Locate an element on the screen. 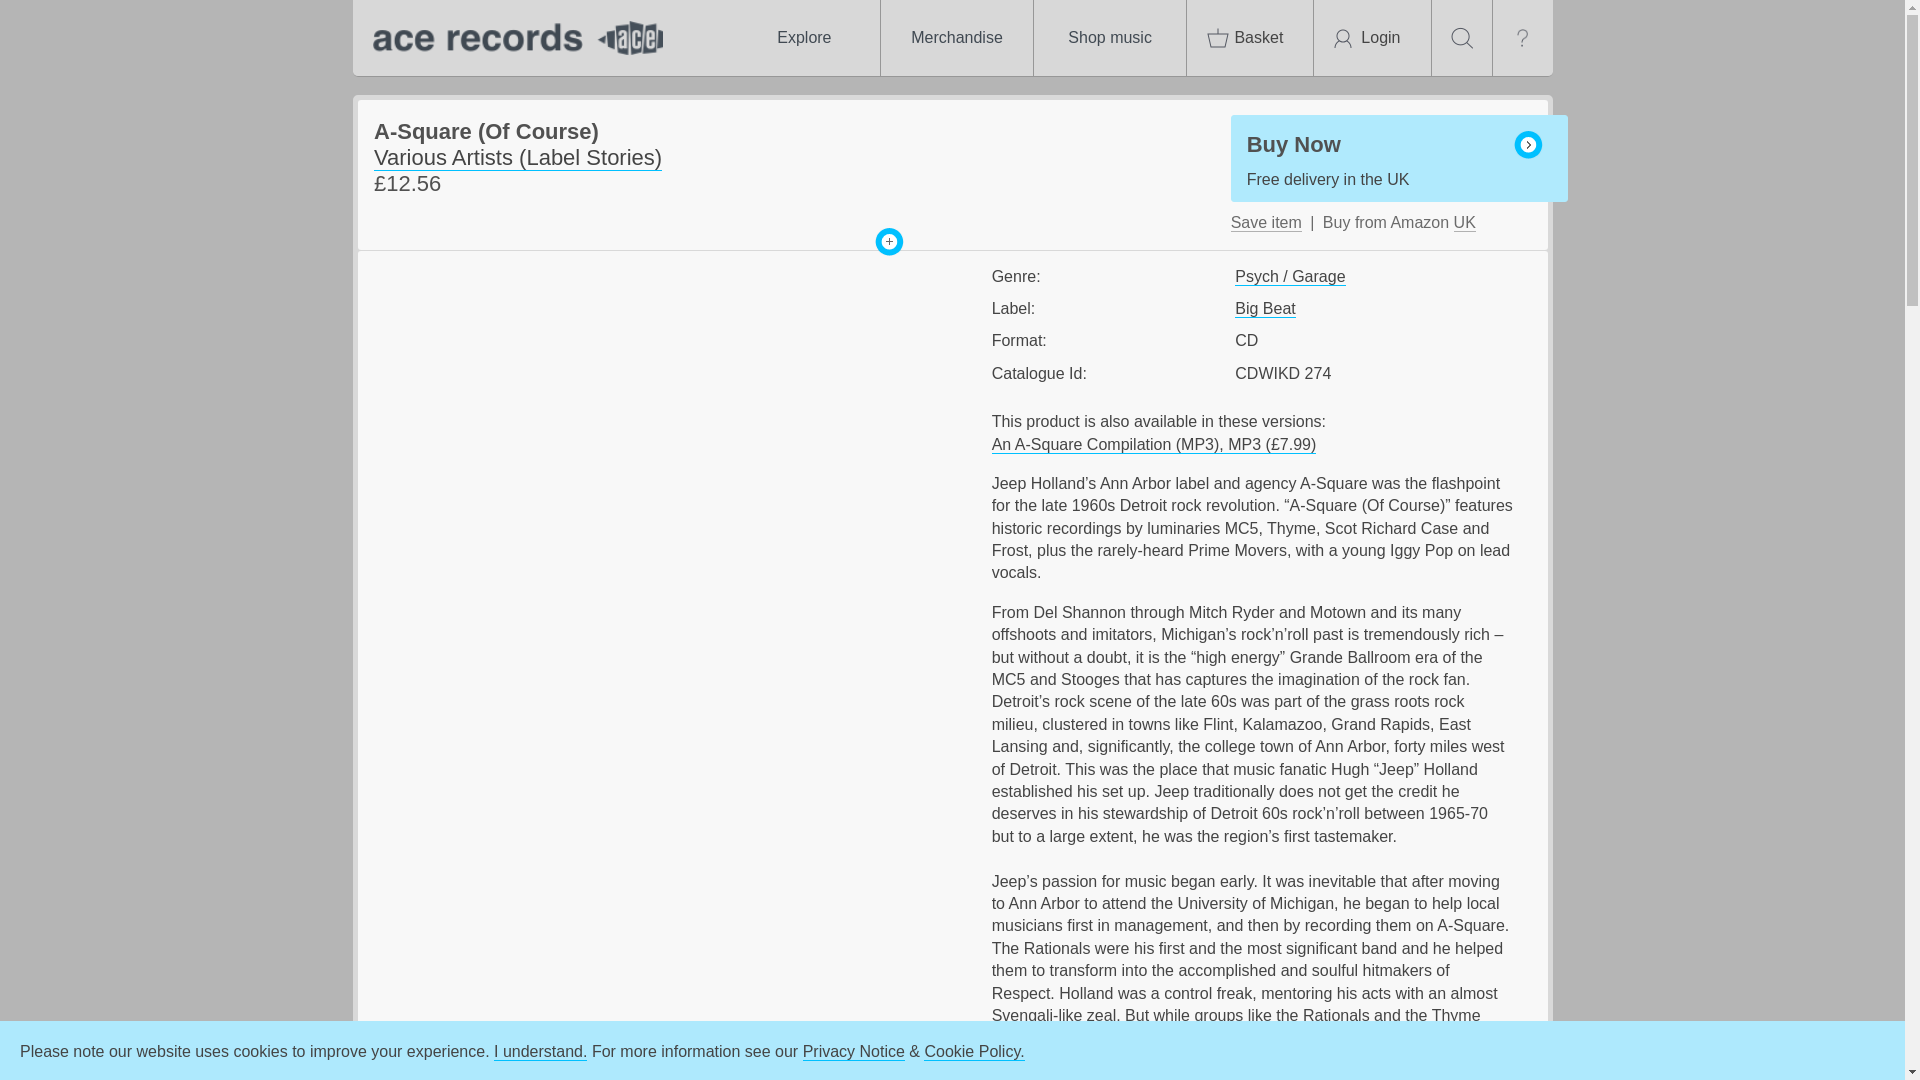  Basket is located at coordinates (1250, 38).